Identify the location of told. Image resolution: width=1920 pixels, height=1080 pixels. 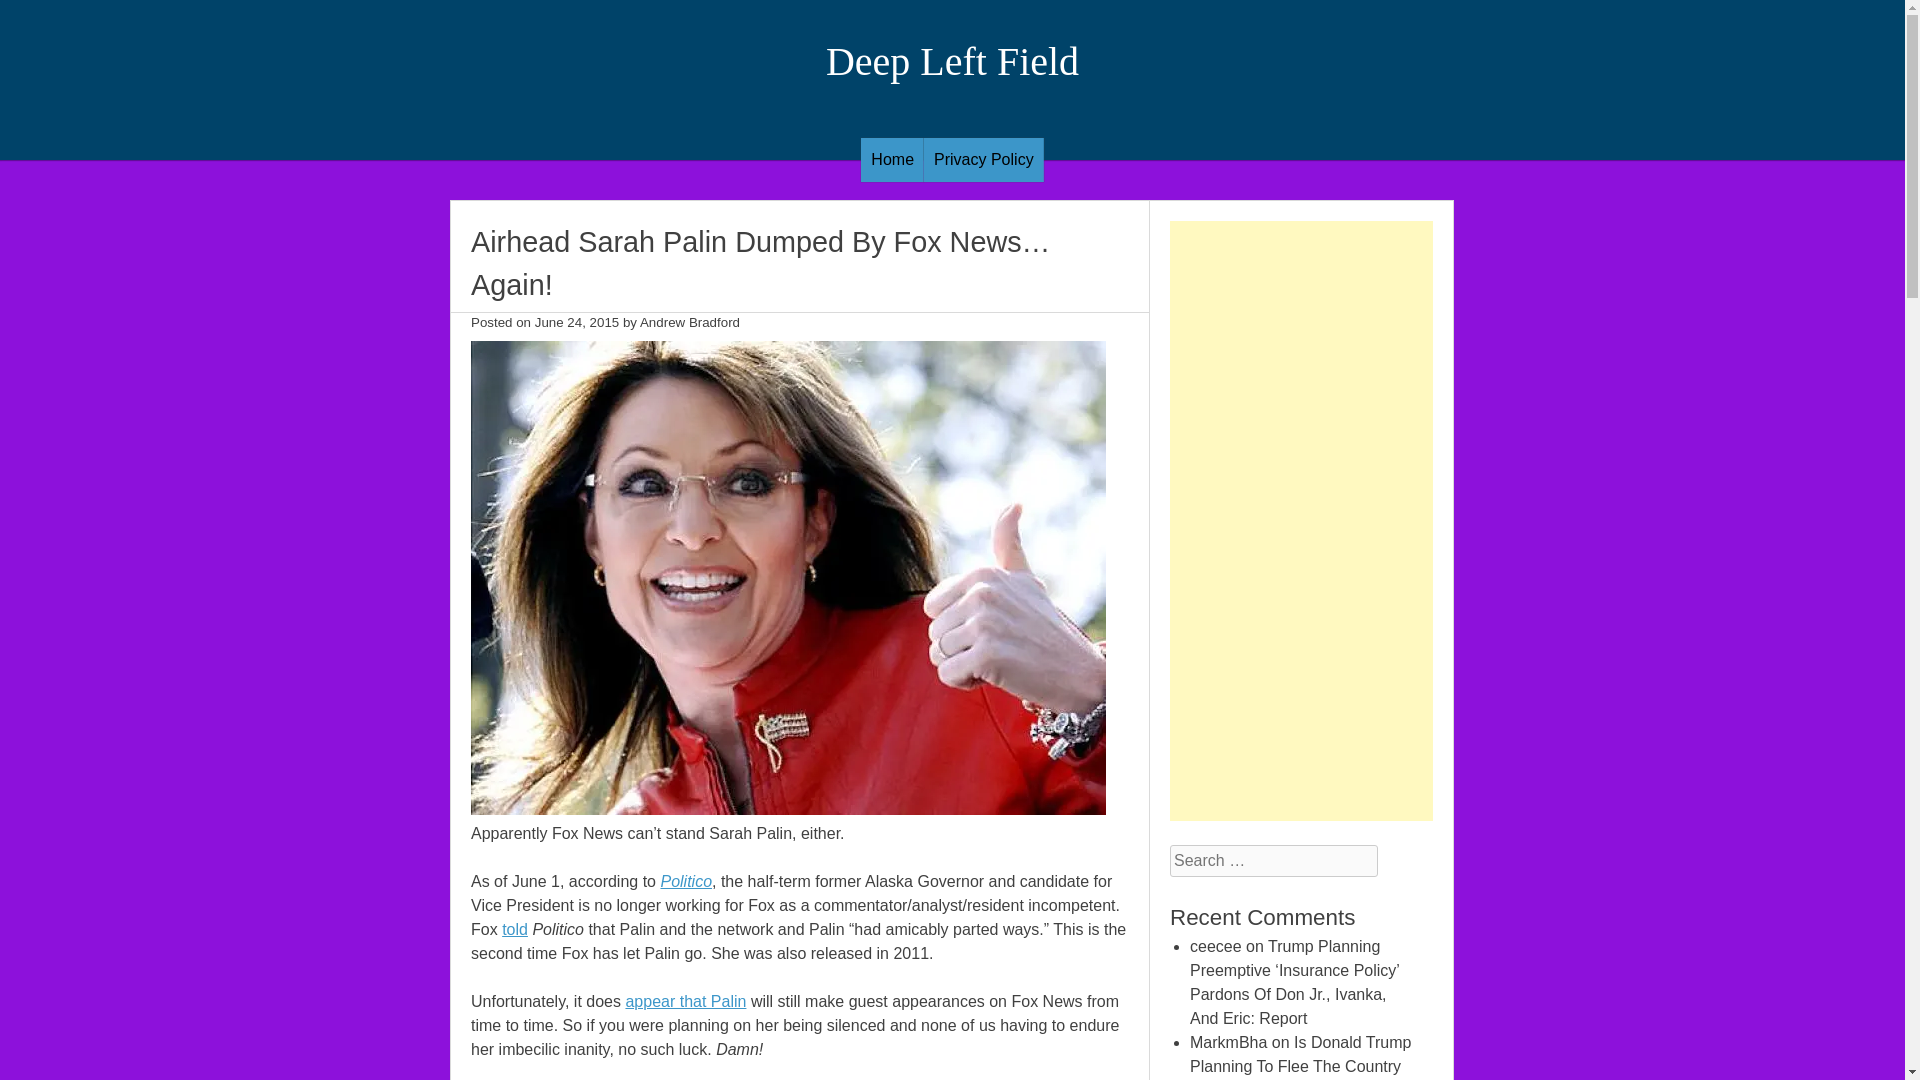
(514, 930).